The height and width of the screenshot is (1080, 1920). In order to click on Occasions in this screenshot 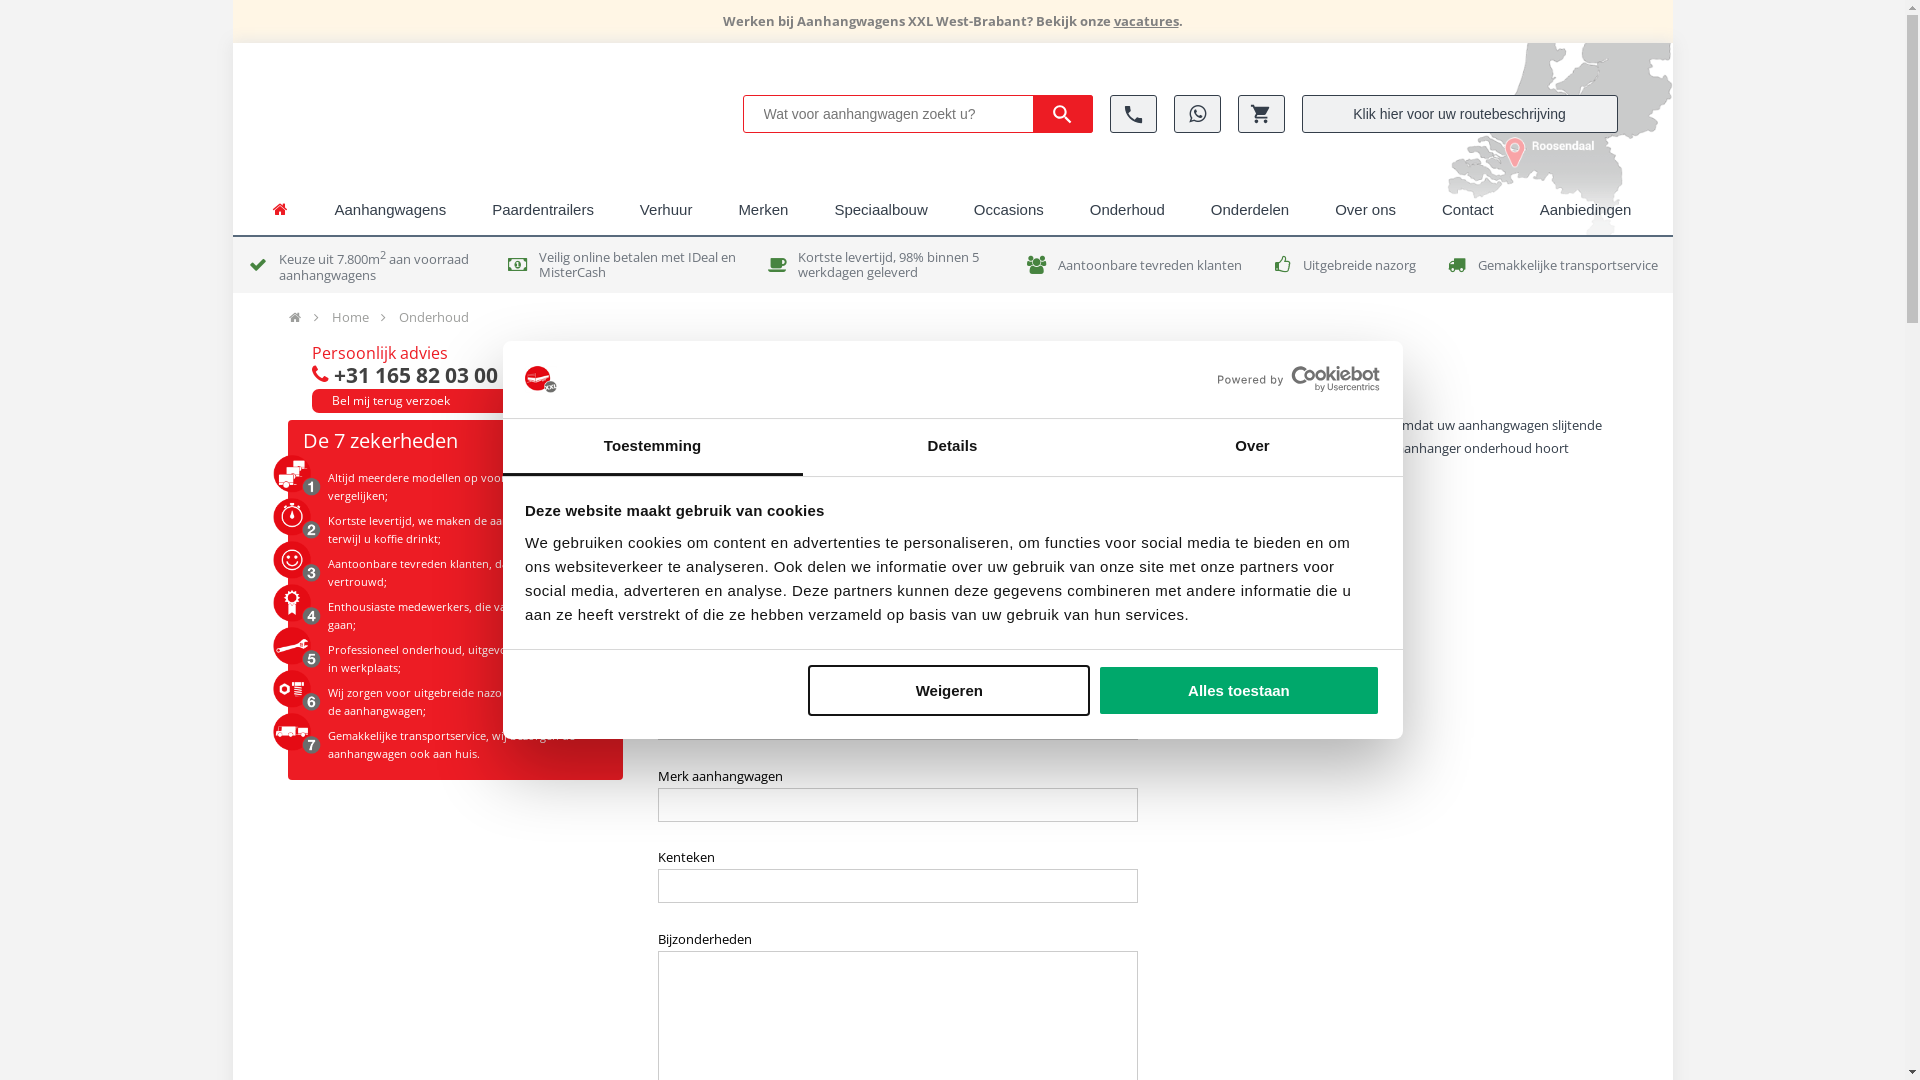, I will do `click(1008, 210)`.